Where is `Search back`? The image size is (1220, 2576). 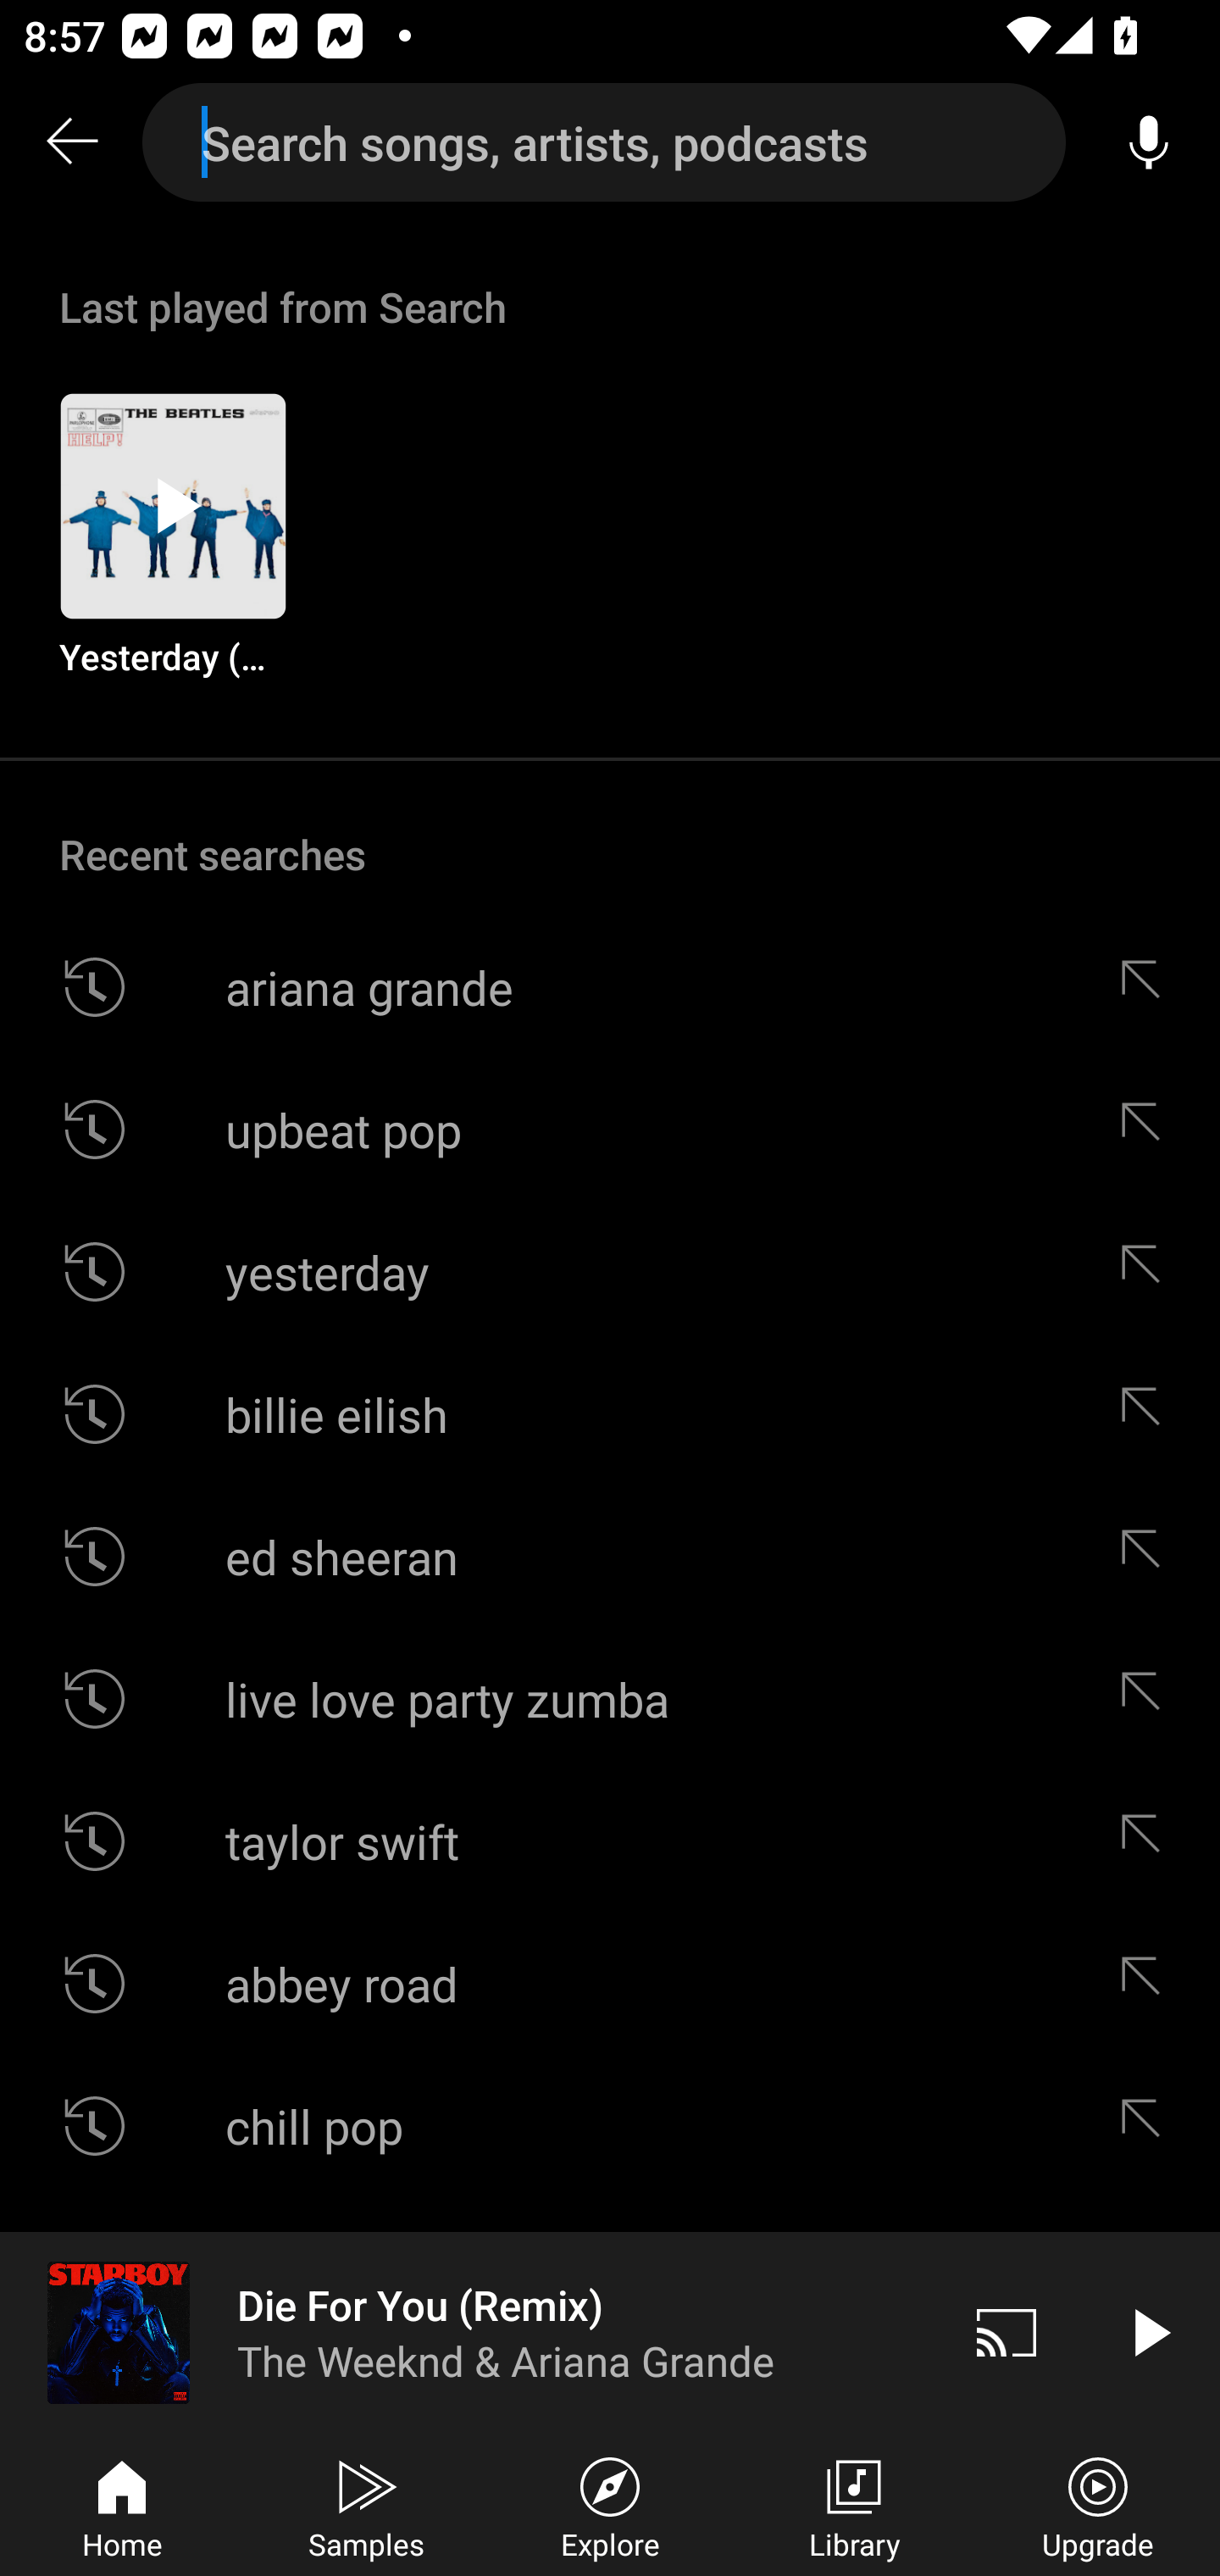 Search back is located at coordinates (71, 142).